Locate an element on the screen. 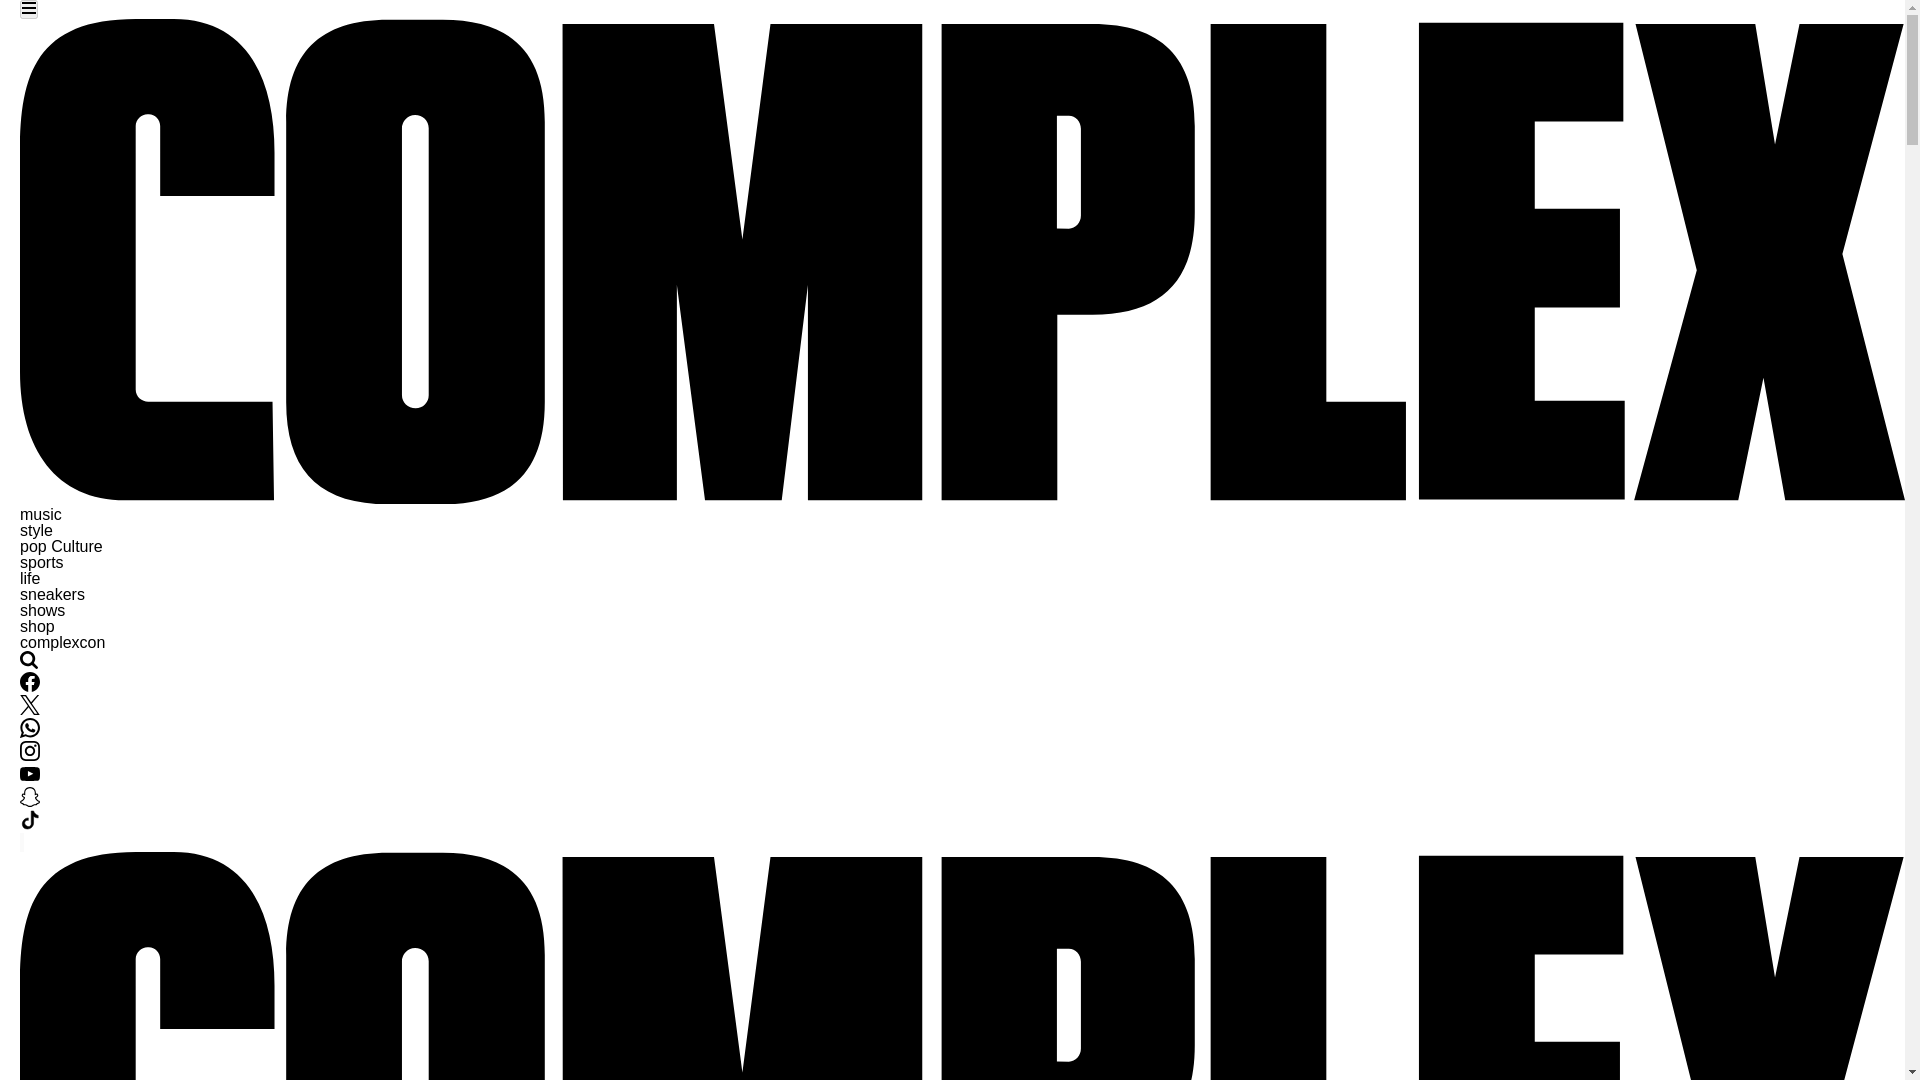 Image resolution: width=1920 pixels, height=1080 pixels. WhatsApp icon is located at coordinates (30, 728).